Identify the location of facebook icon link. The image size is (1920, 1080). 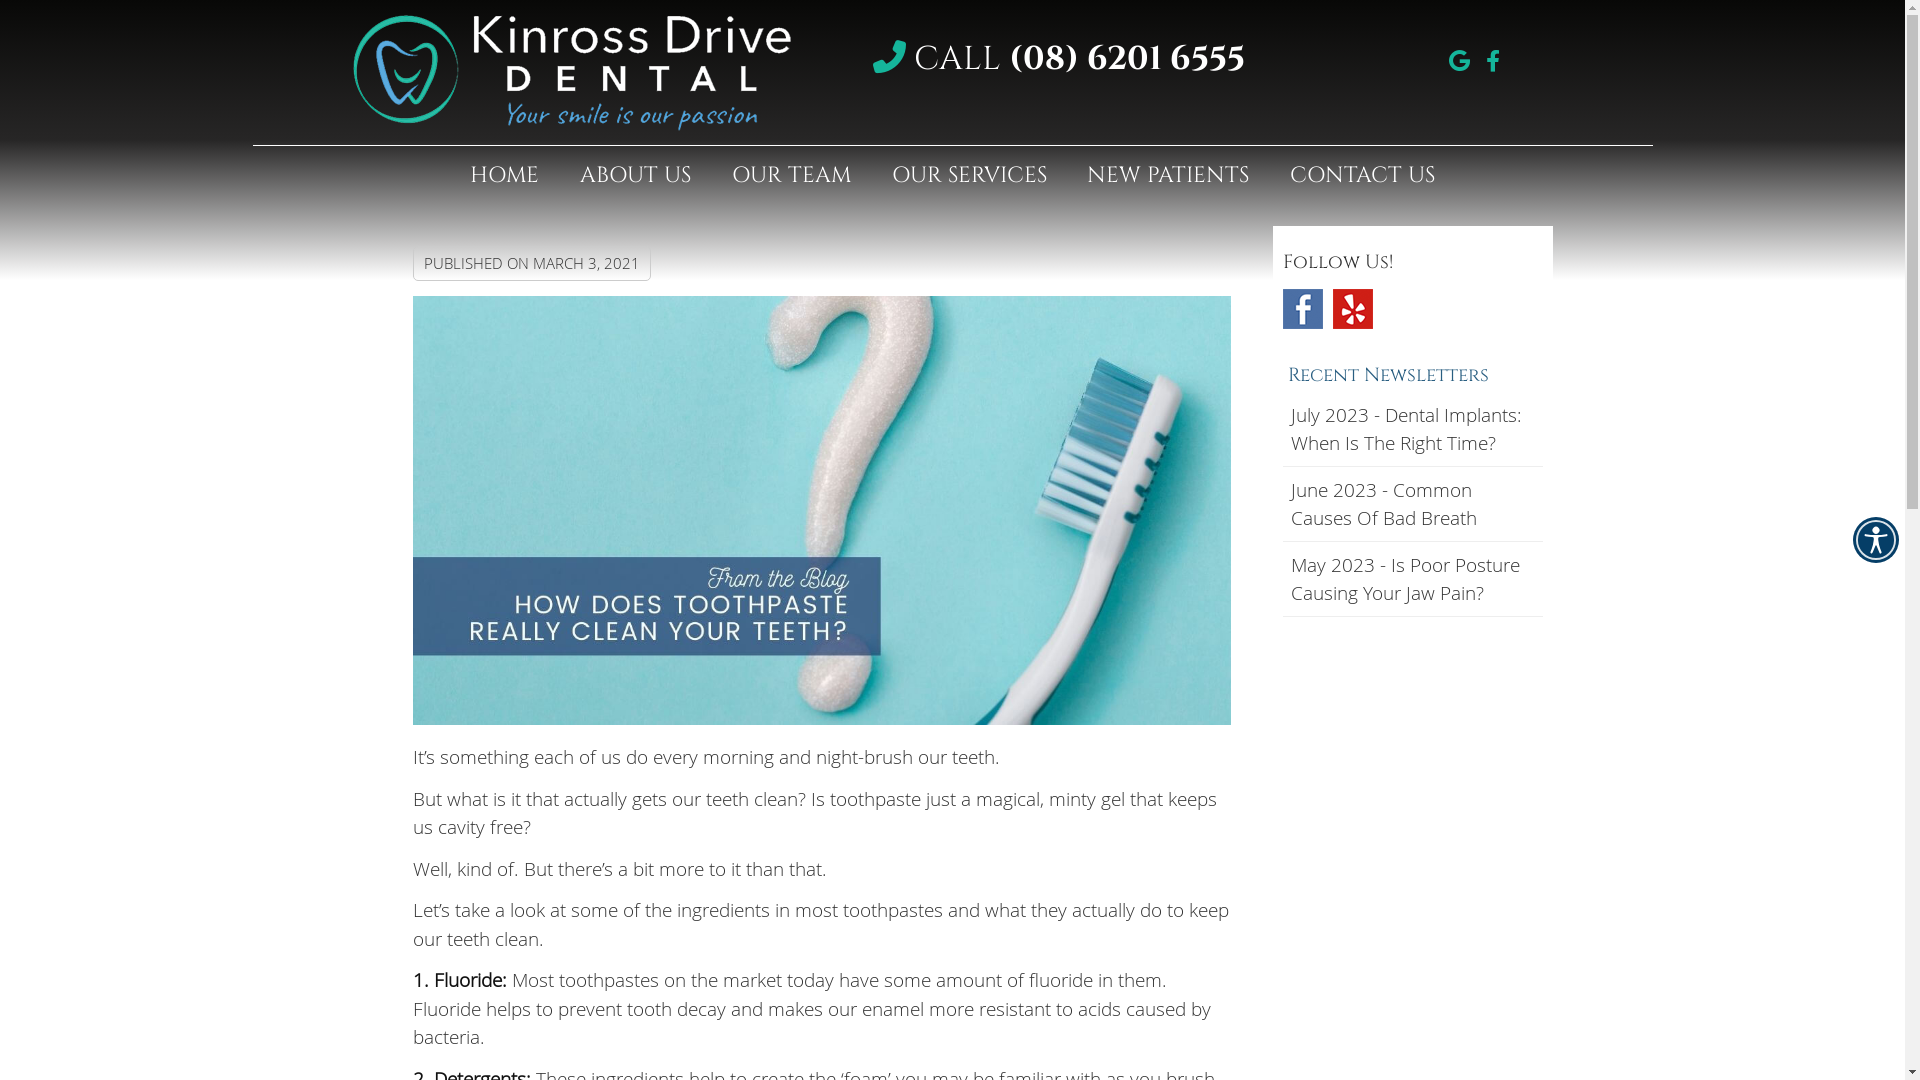
(1493, 59).